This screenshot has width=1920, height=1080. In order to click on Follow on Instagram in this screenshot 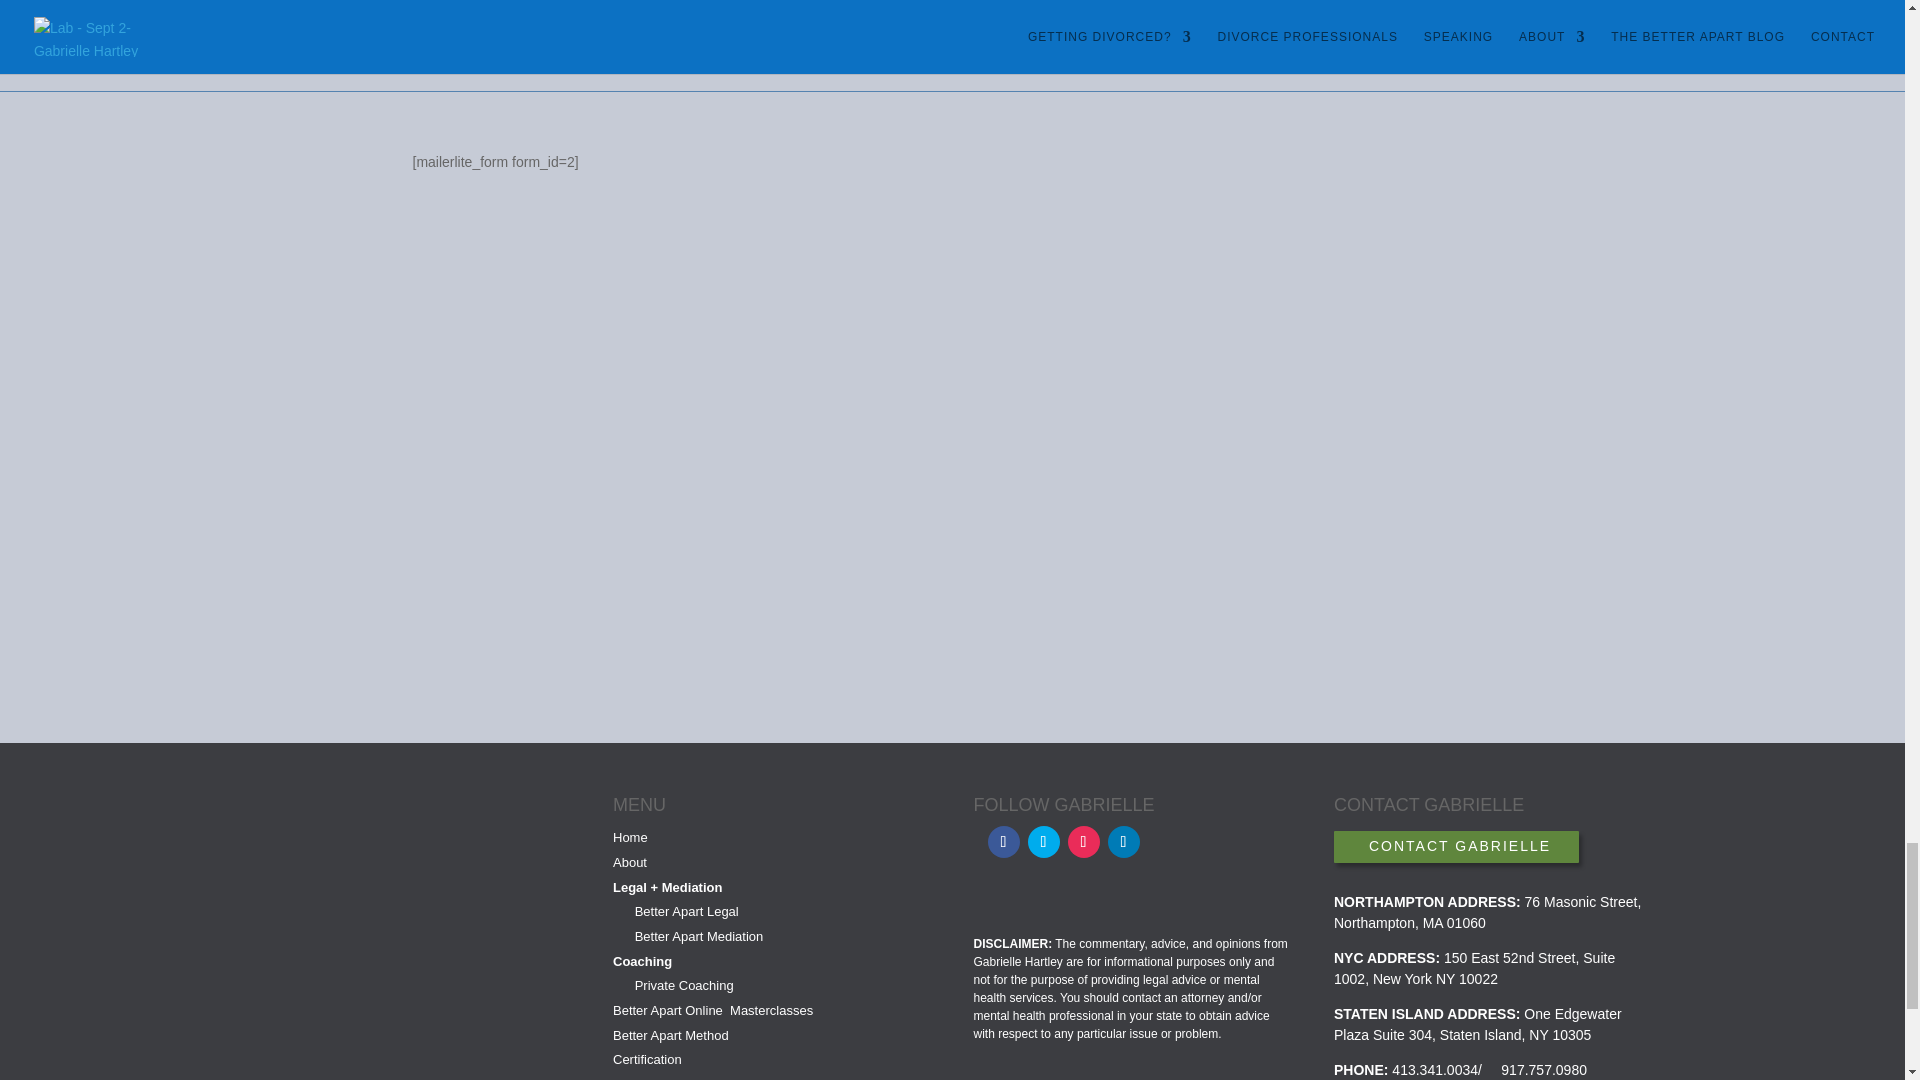, I will do `click(1004, 842)`.